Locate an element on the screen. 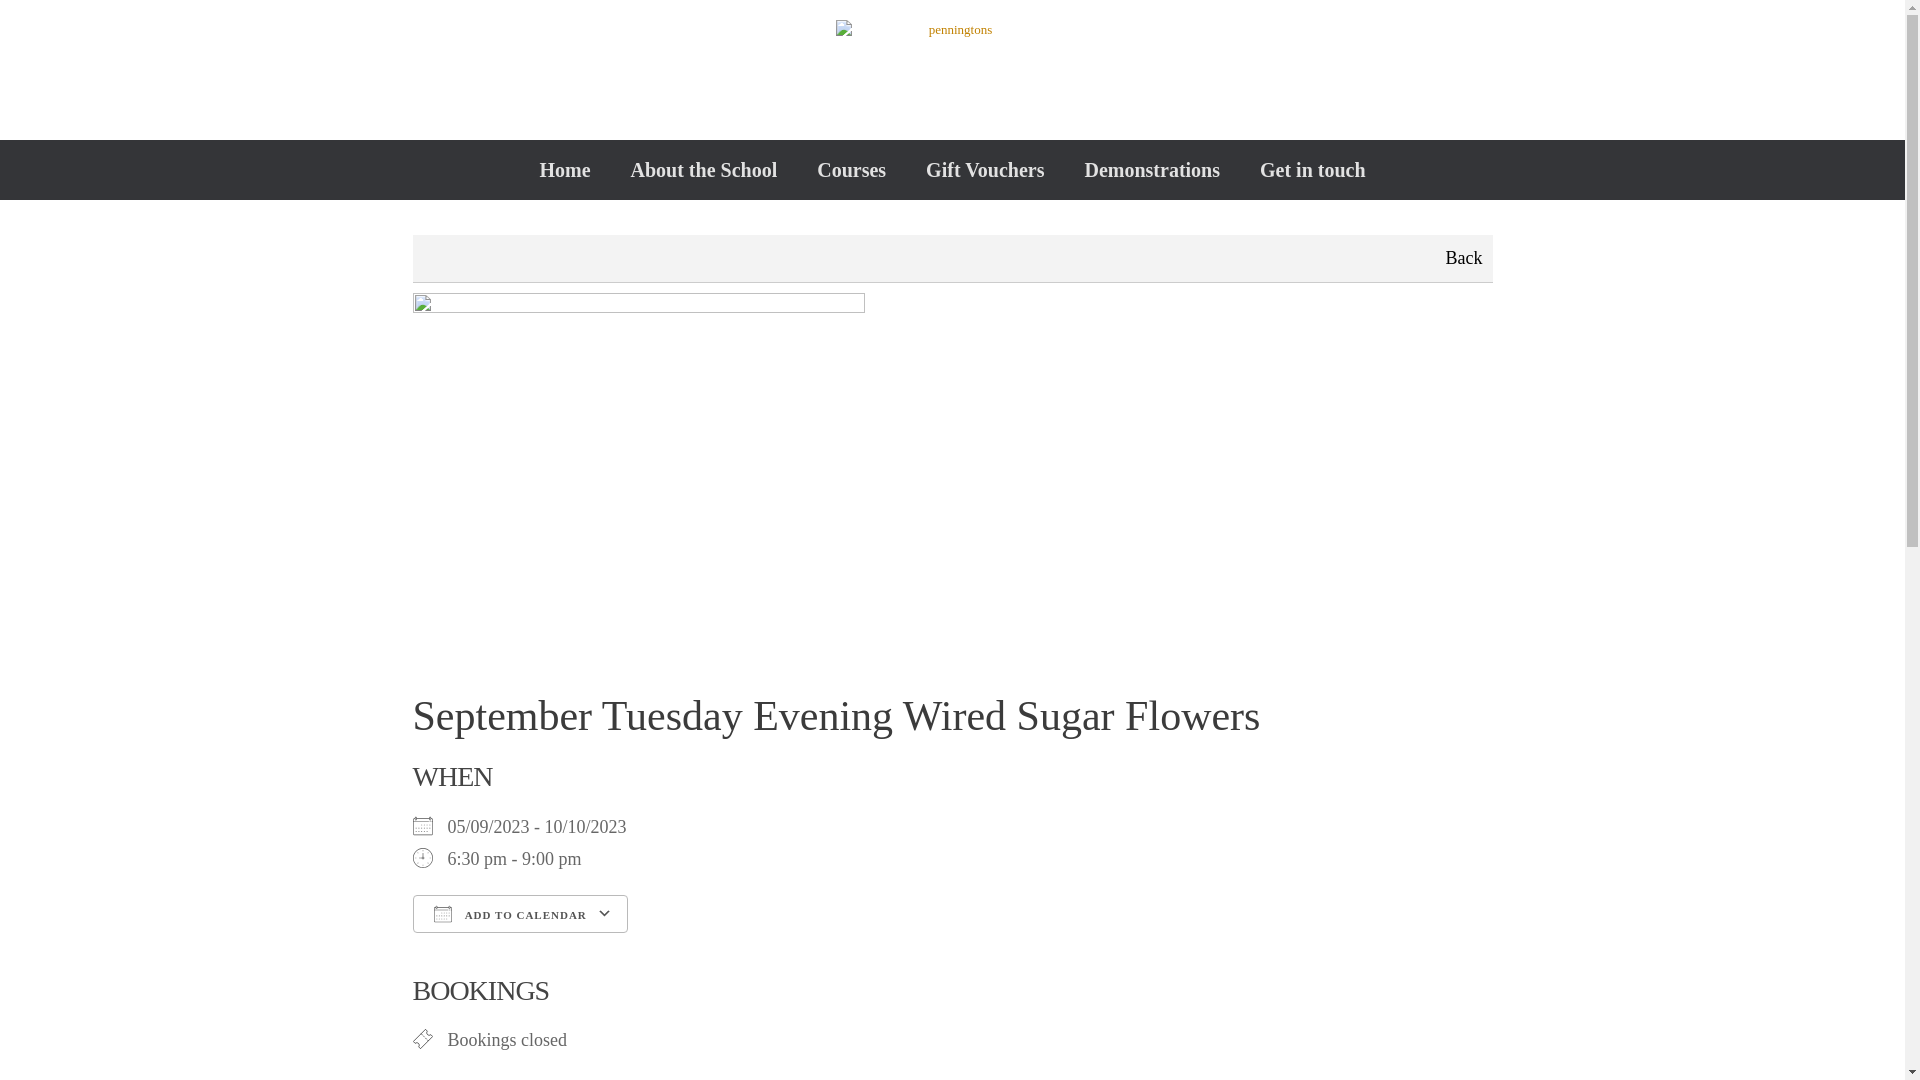 The height and width of the screenshot is (1080, 1920). Download ICS is located at coordinates (434, 954).